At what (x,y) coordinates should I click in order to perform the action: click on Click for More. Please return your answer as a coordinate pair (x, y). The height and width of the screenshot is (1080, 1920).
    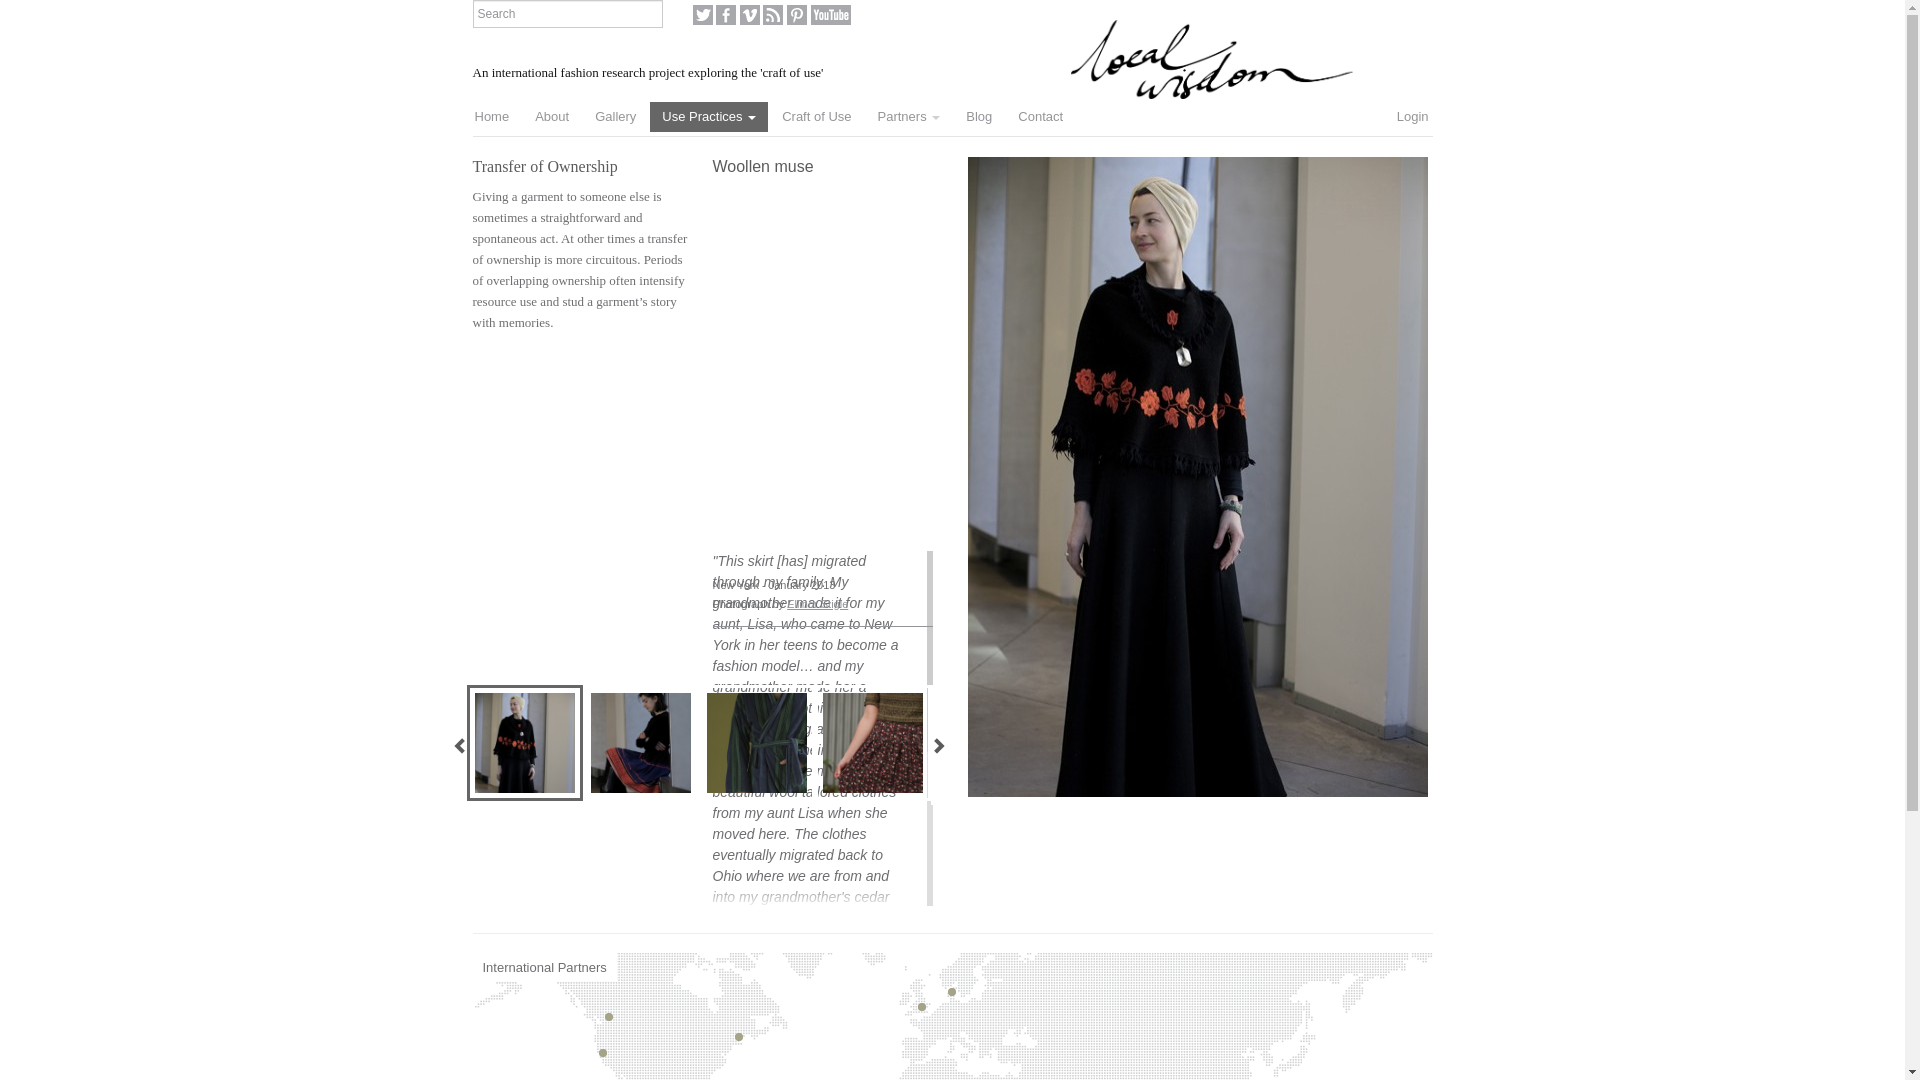
    Looking at the image, I should click on (639, 742).